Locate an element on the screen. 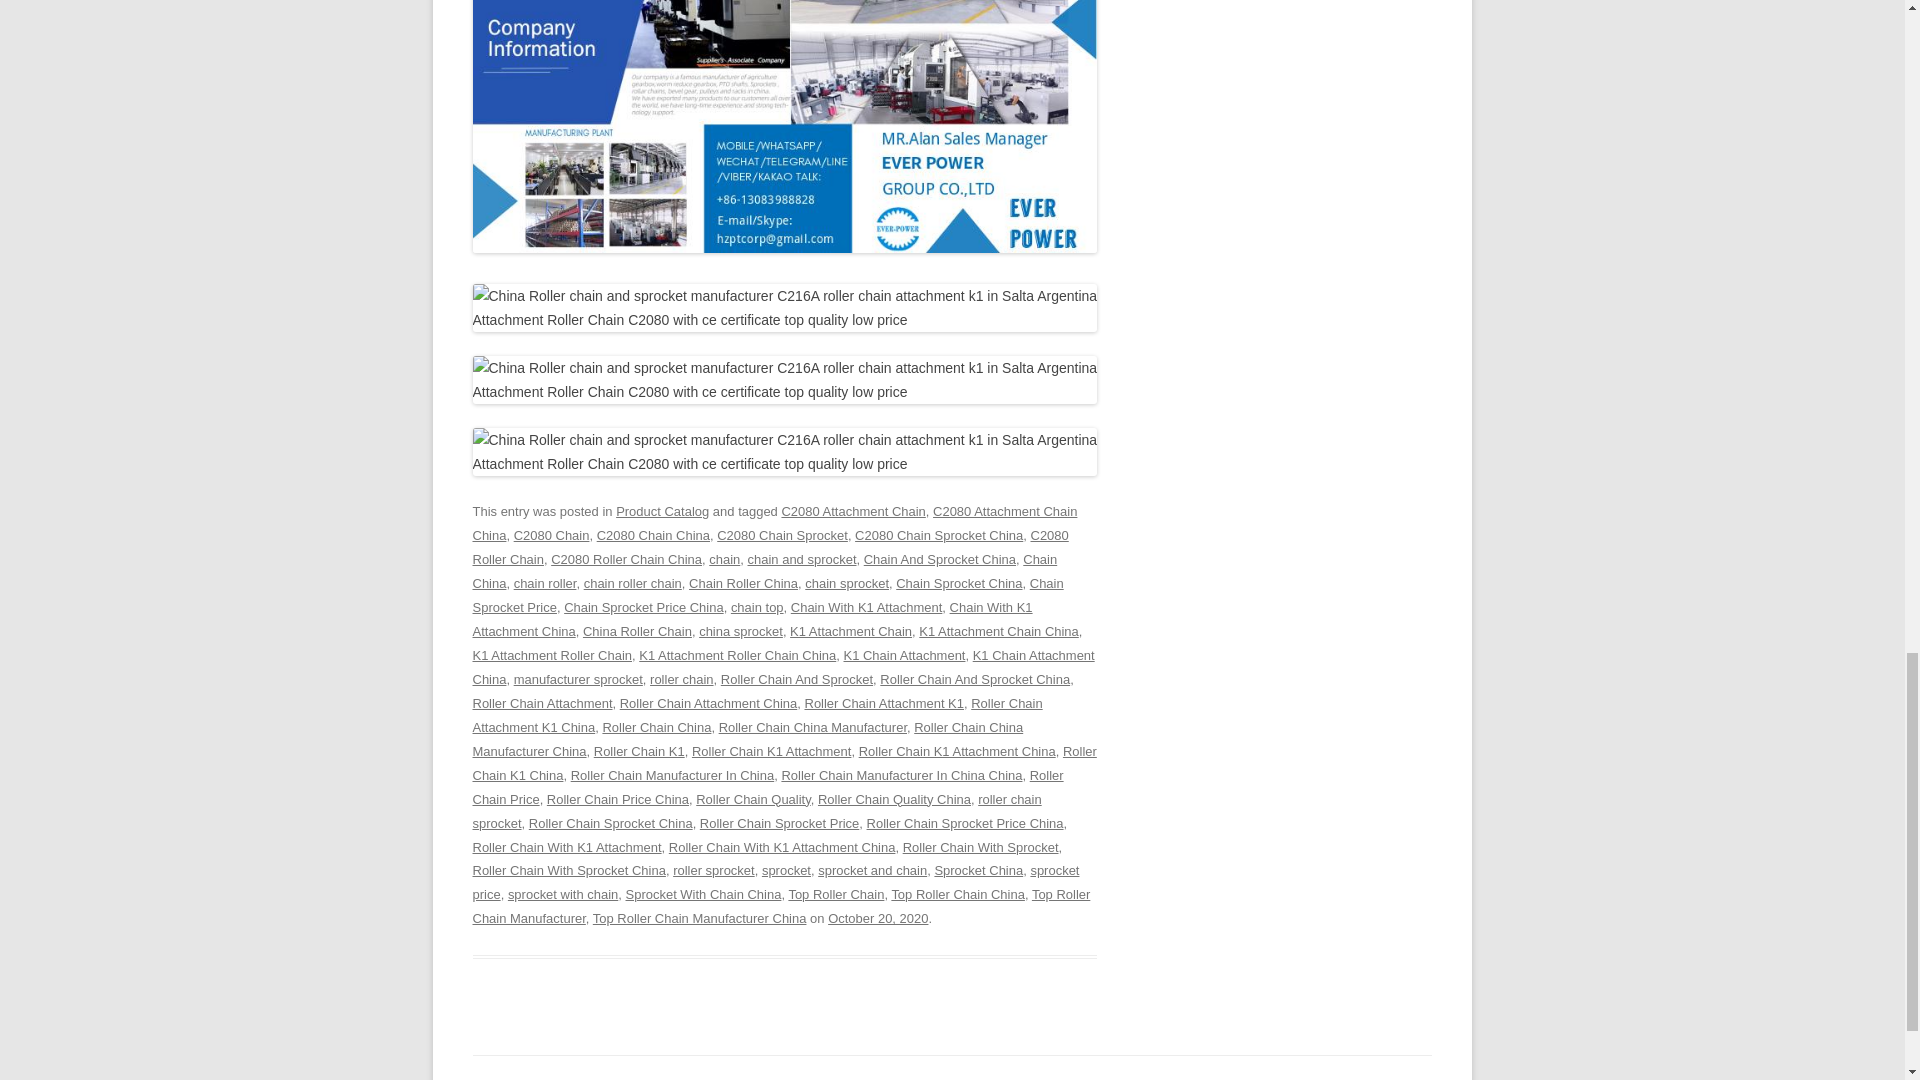 This screenshot has height=1080, width=1920. Product Catalog is located at coordinates (662, 512).